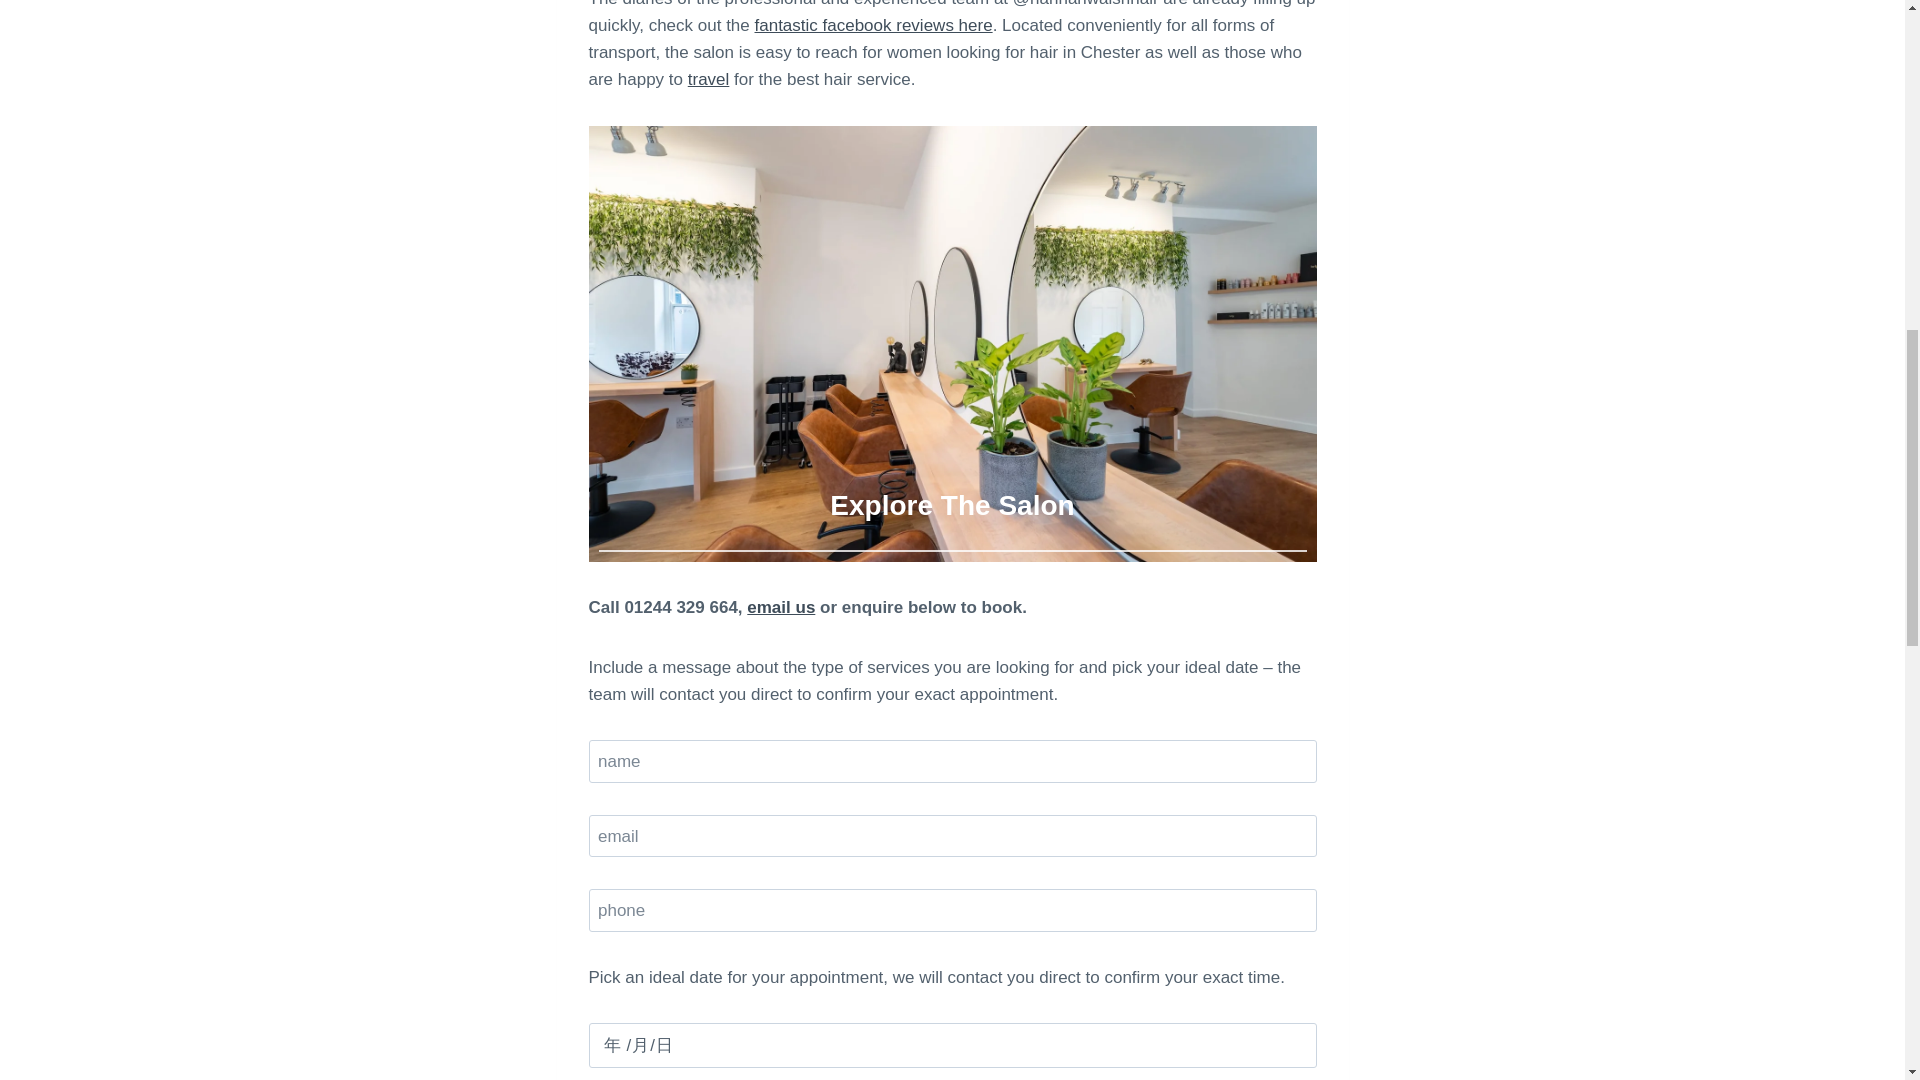 The image size is (1920, 1080). Describe the element at coordinates (708, 79) in the screenshot. I see `travel` at that location.